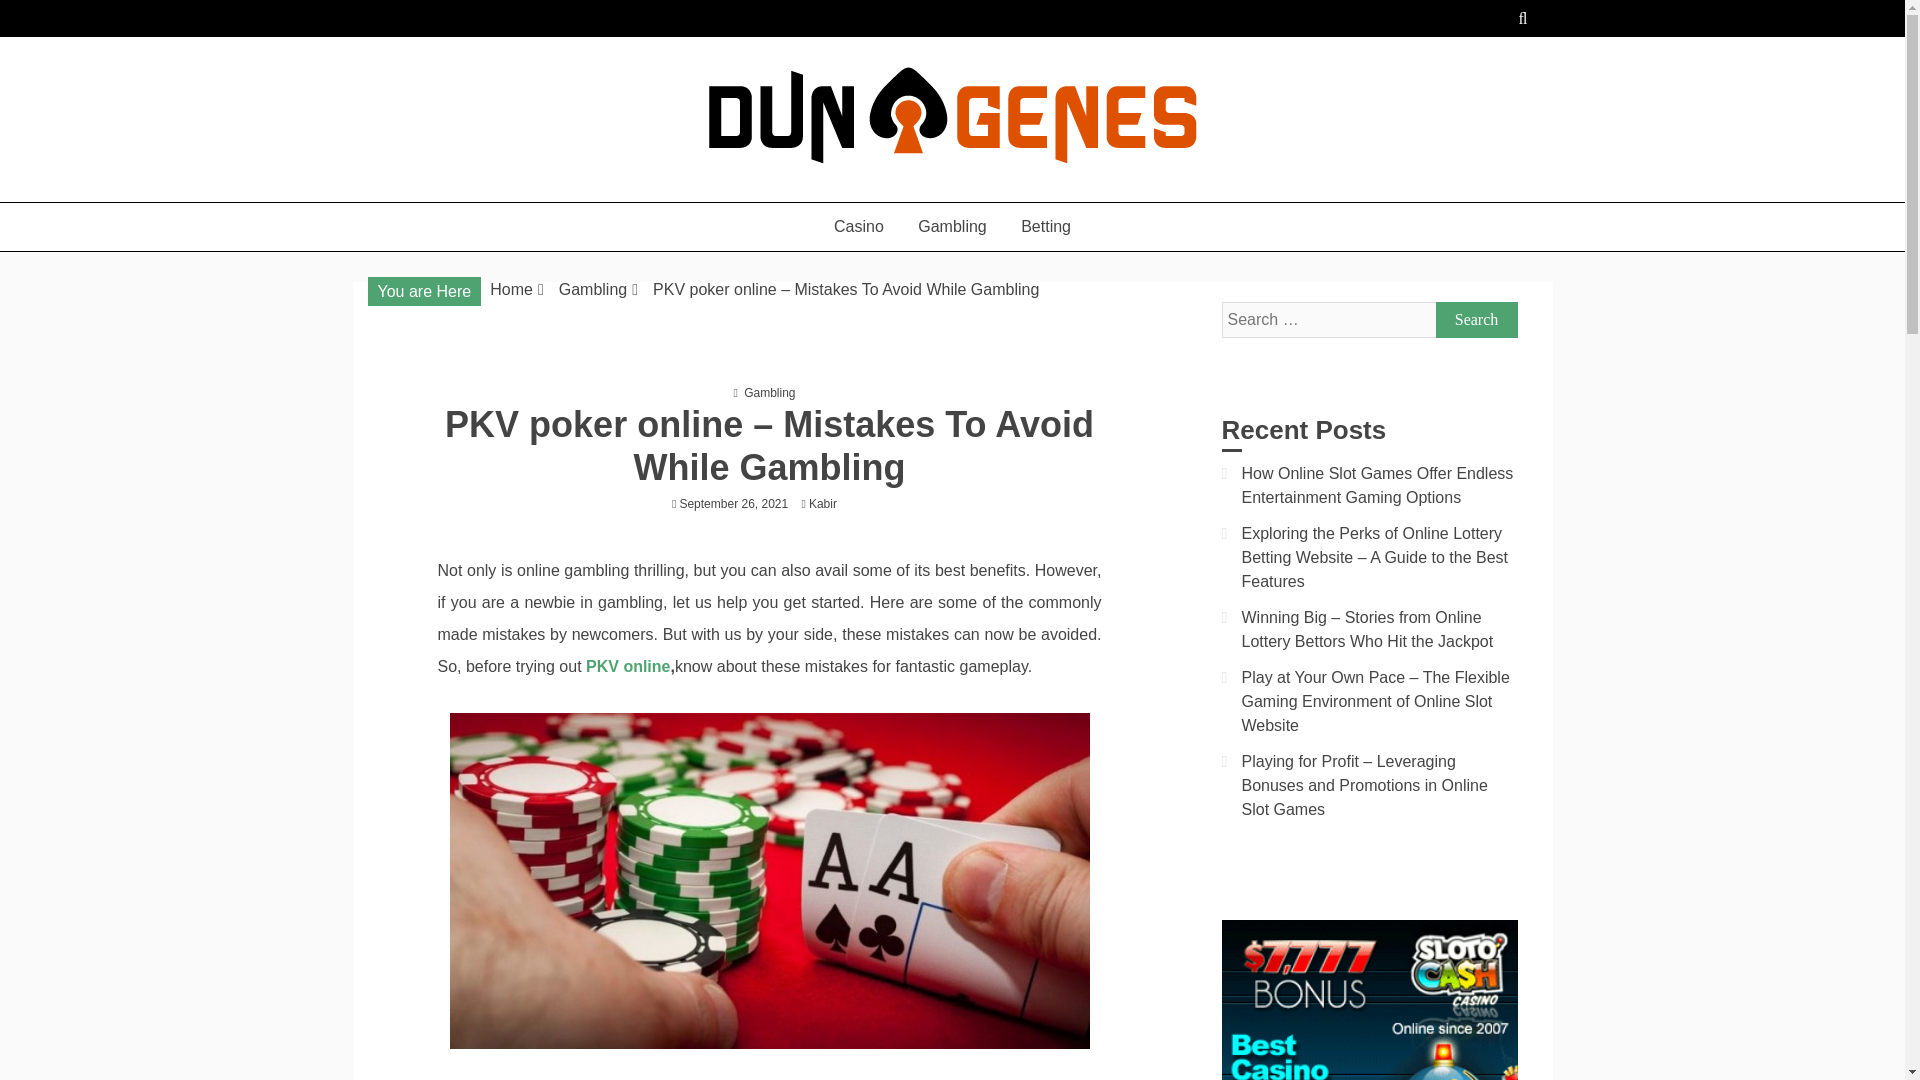  Describe the element at coordinates (858, 226) in the screenshot. I see `Casino` at that location.